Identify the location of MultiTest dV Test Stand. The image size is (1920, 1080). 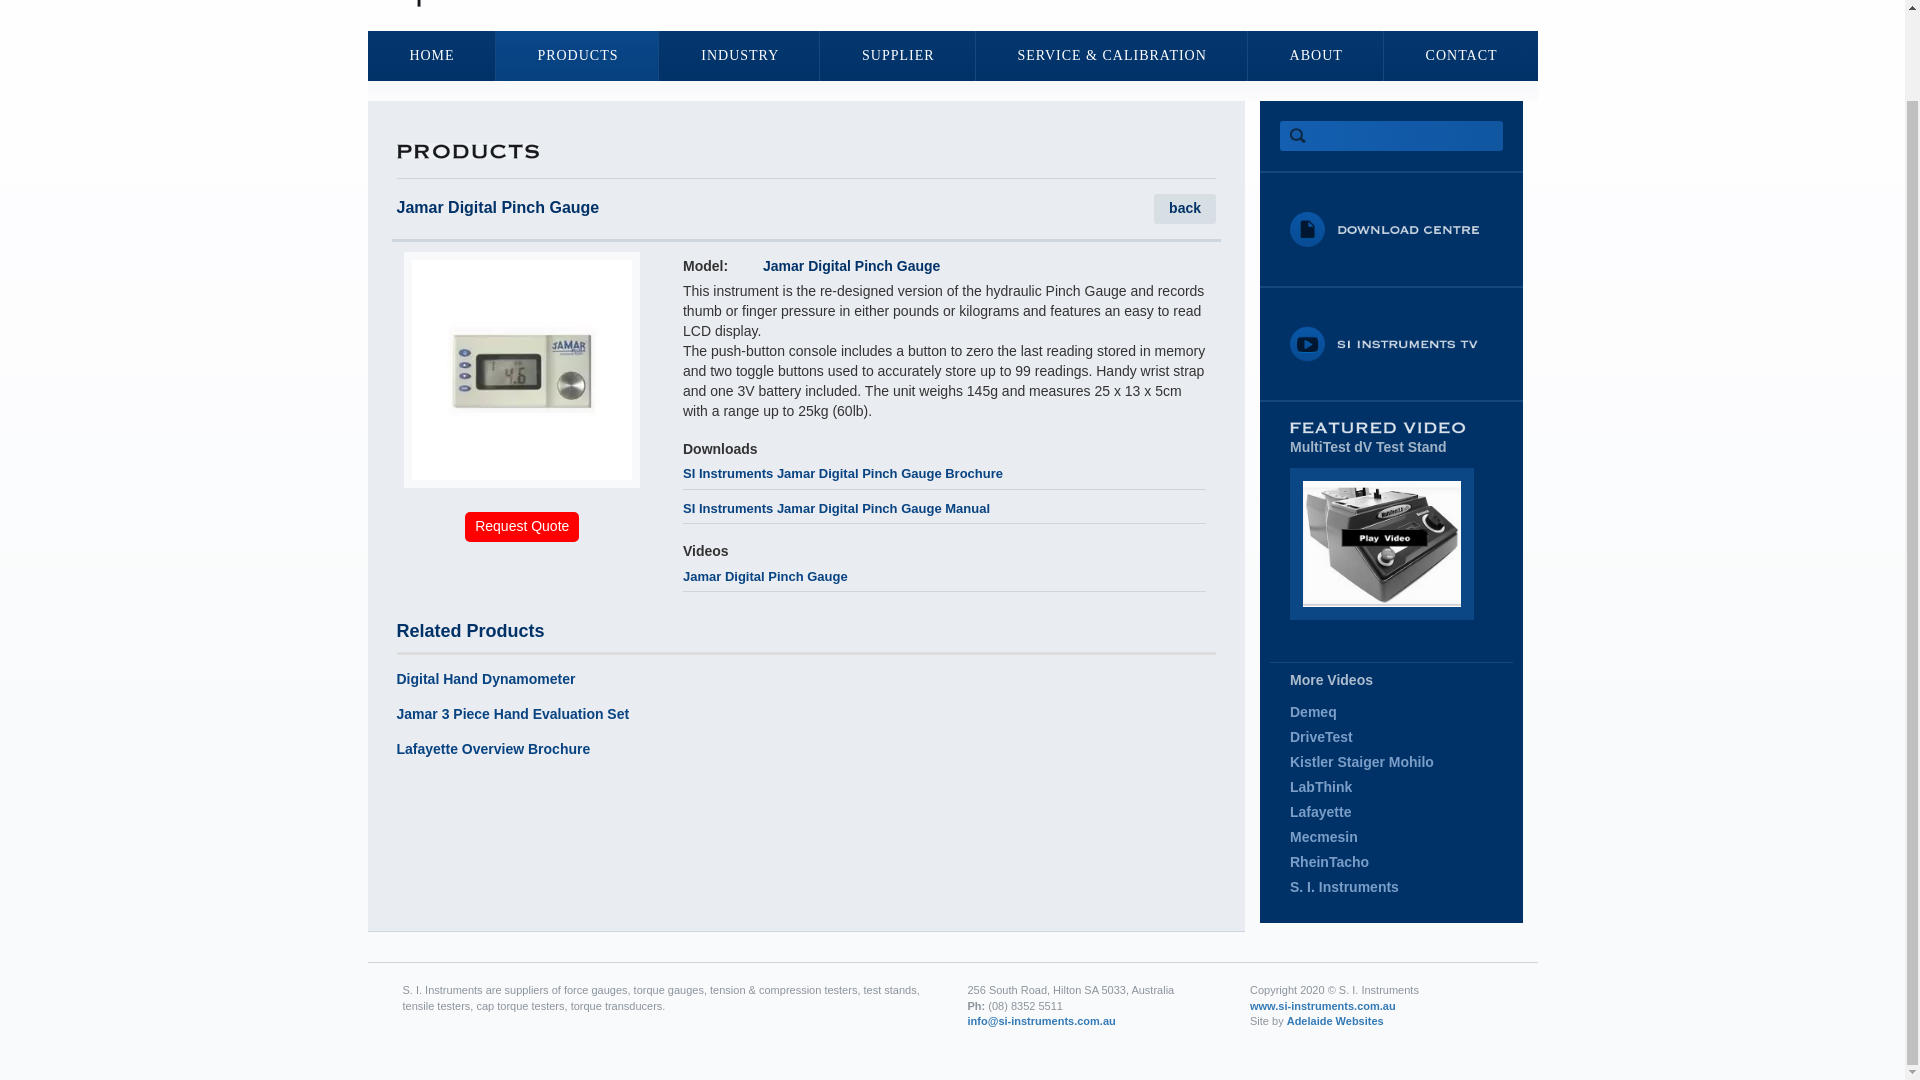
(1382, 541).